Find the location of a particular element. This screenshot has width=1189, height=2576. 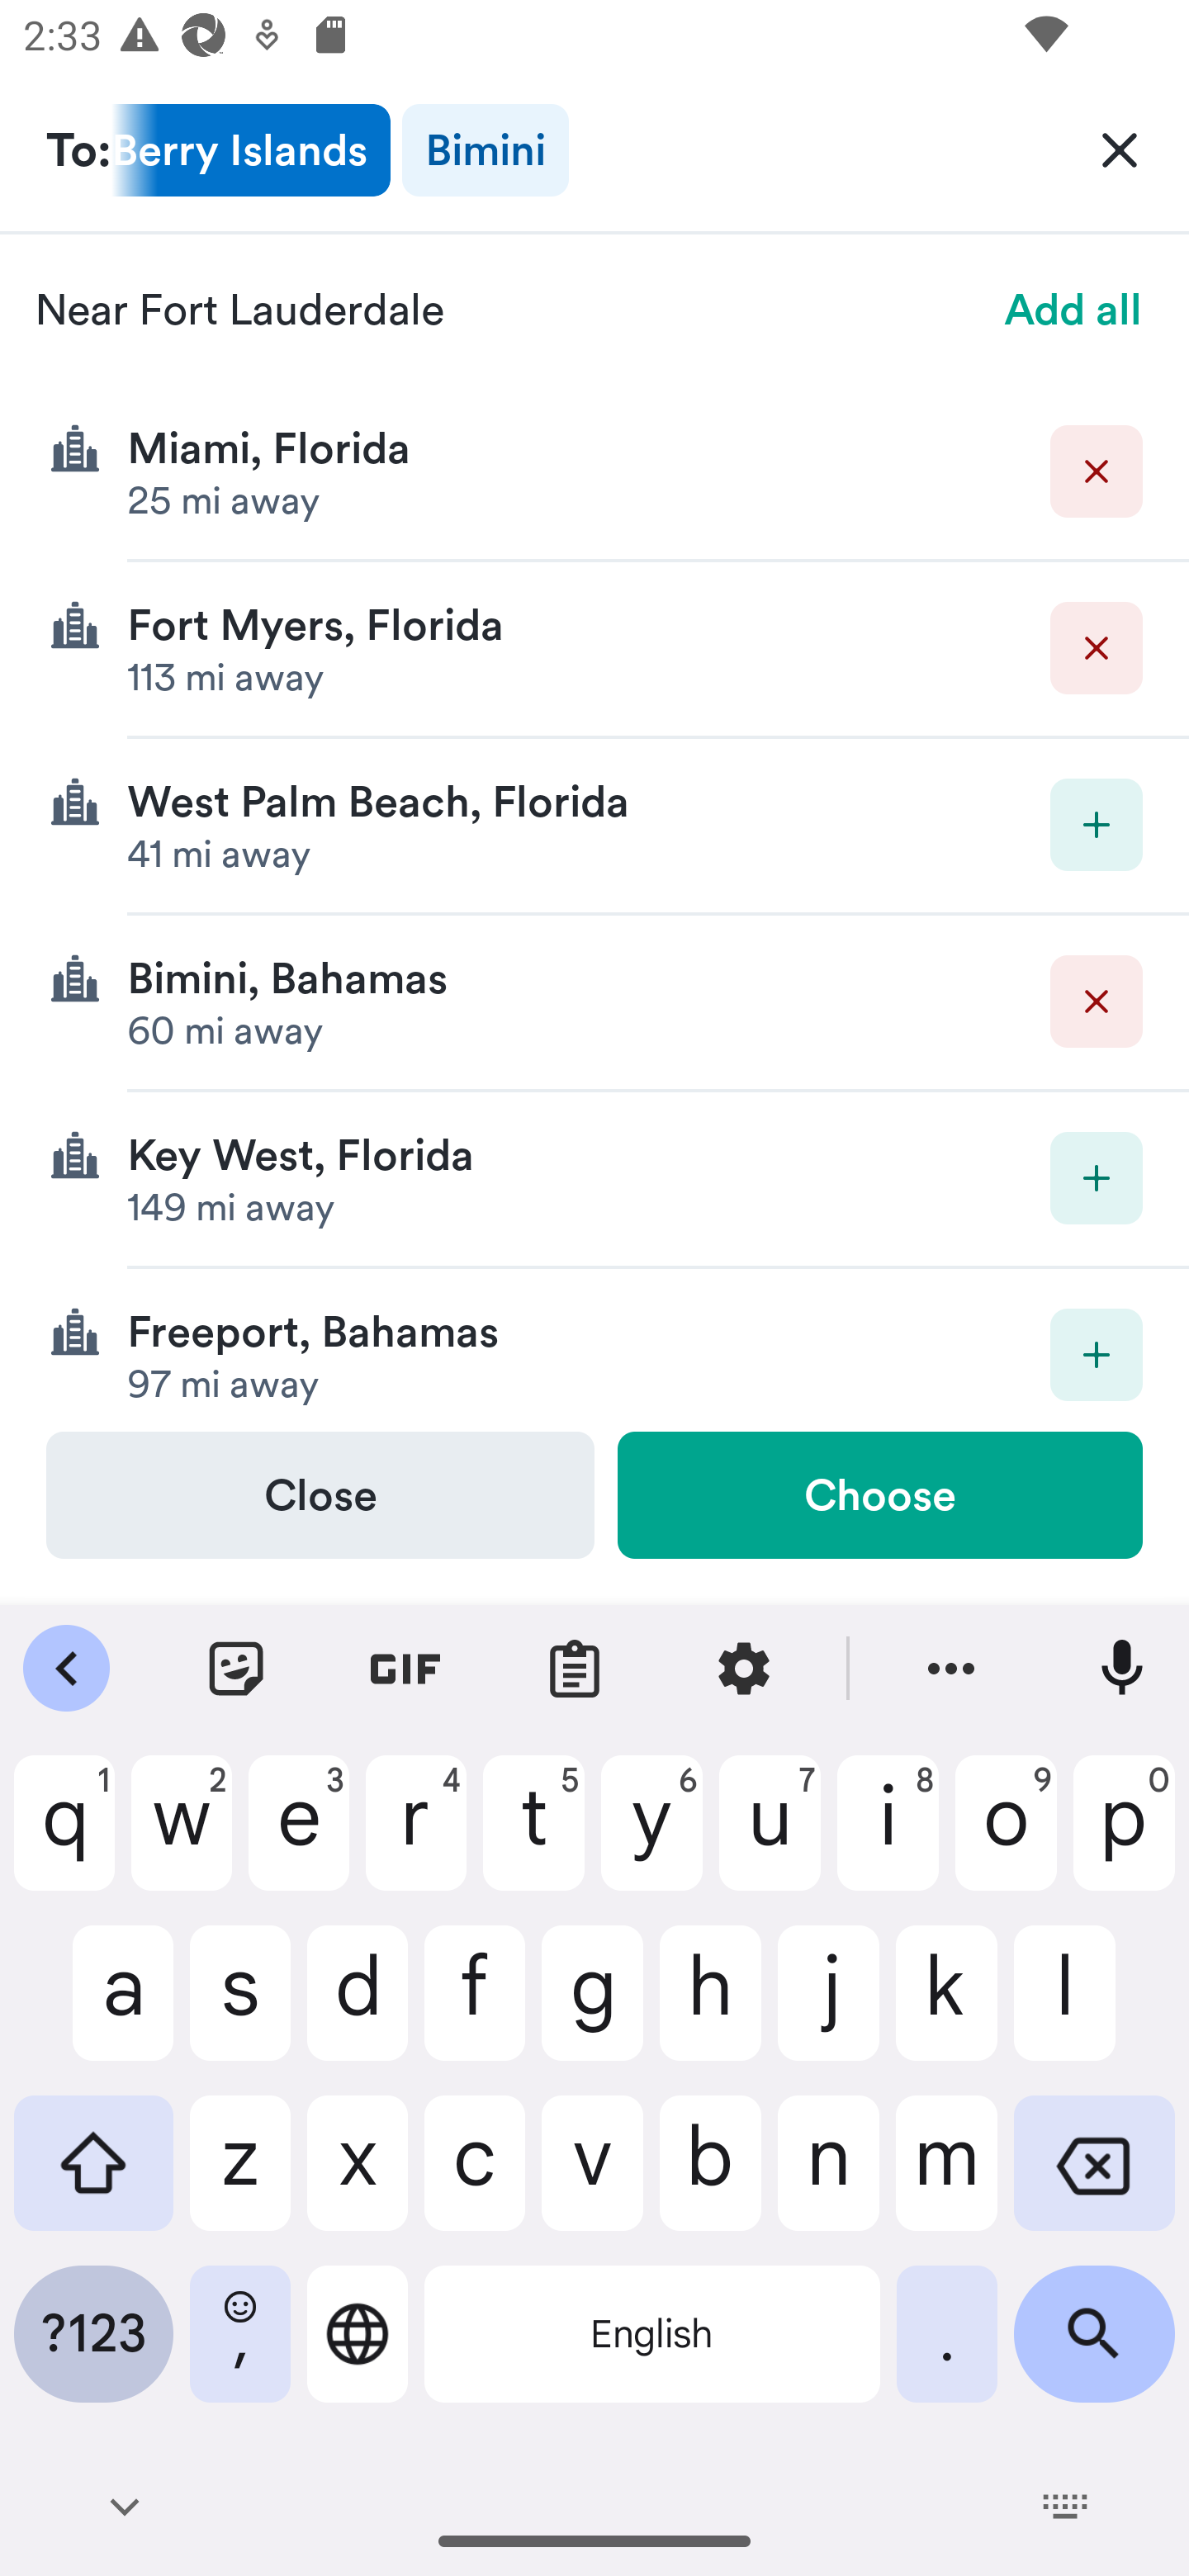

Add all is located at coordinates (1073, 309).